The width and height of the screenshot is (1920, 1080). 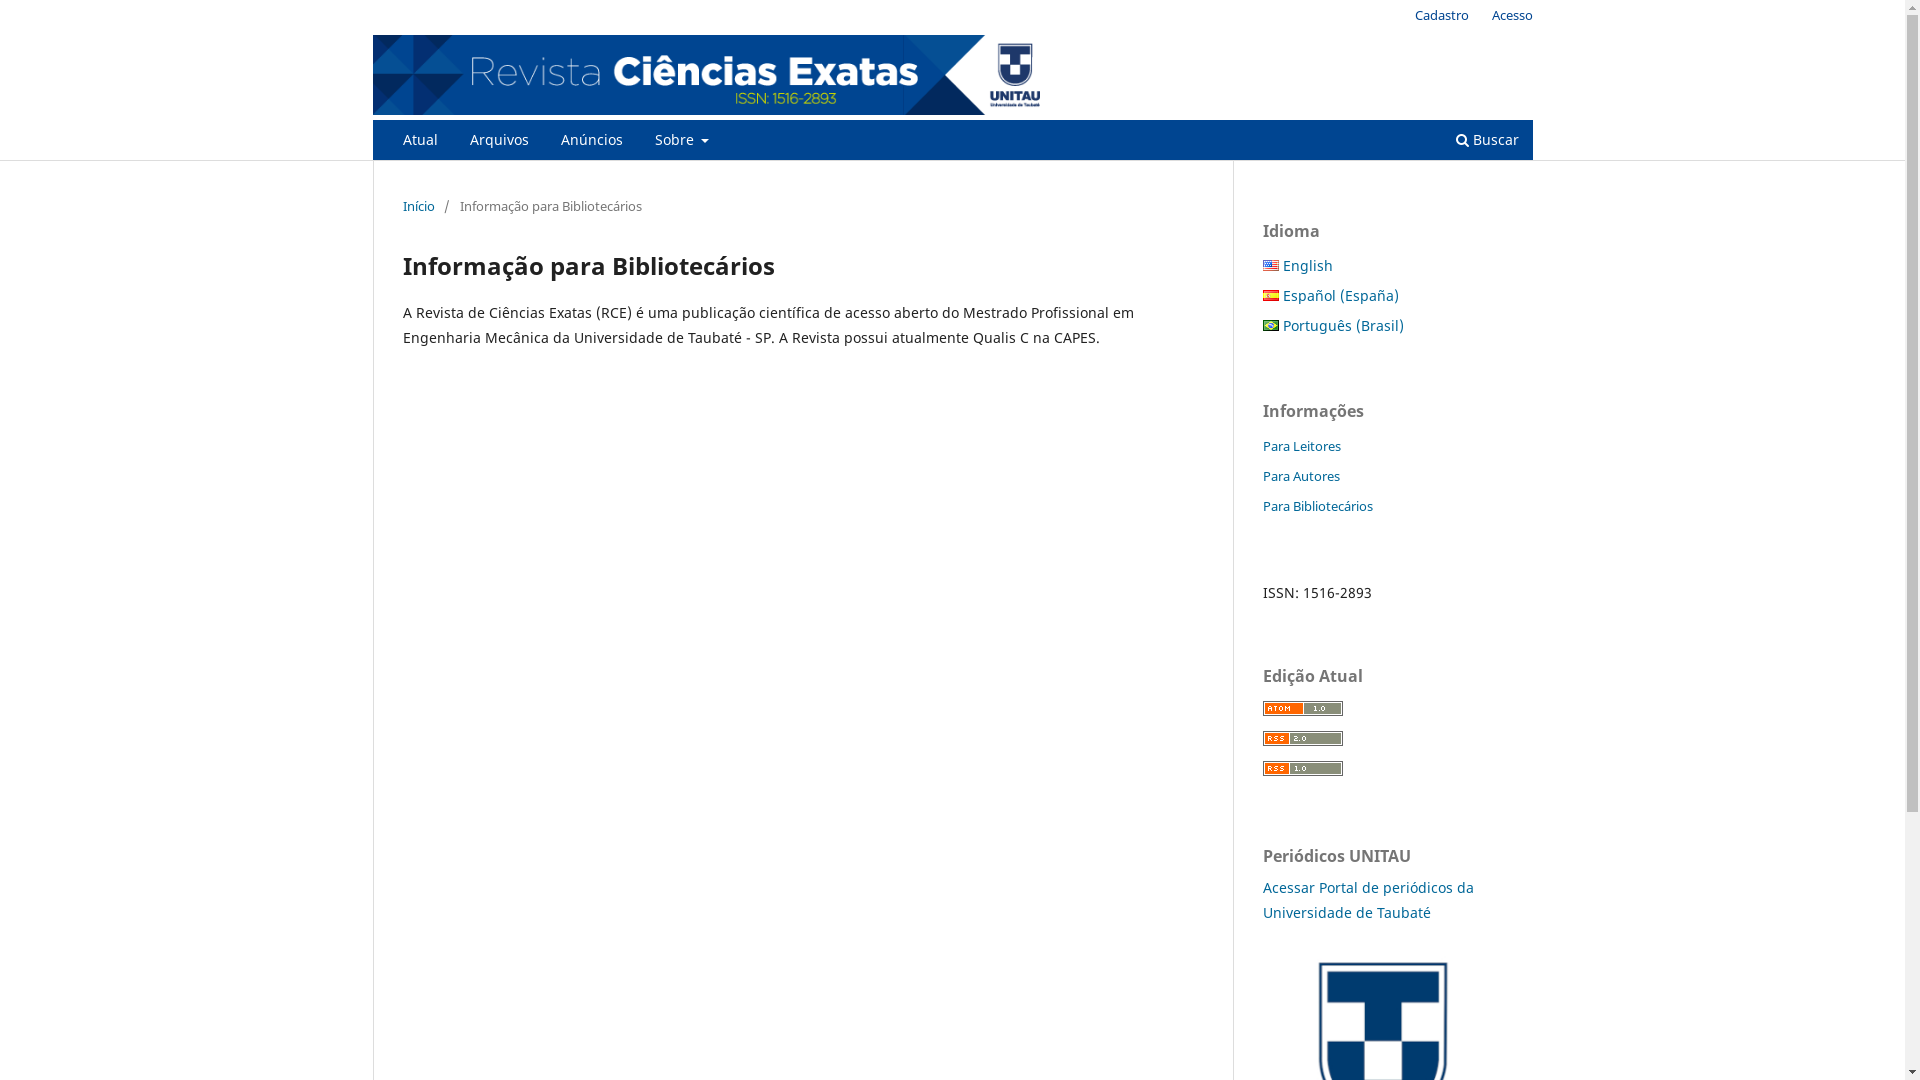 I want to click on Buscar, so click(x=1486, y=142).